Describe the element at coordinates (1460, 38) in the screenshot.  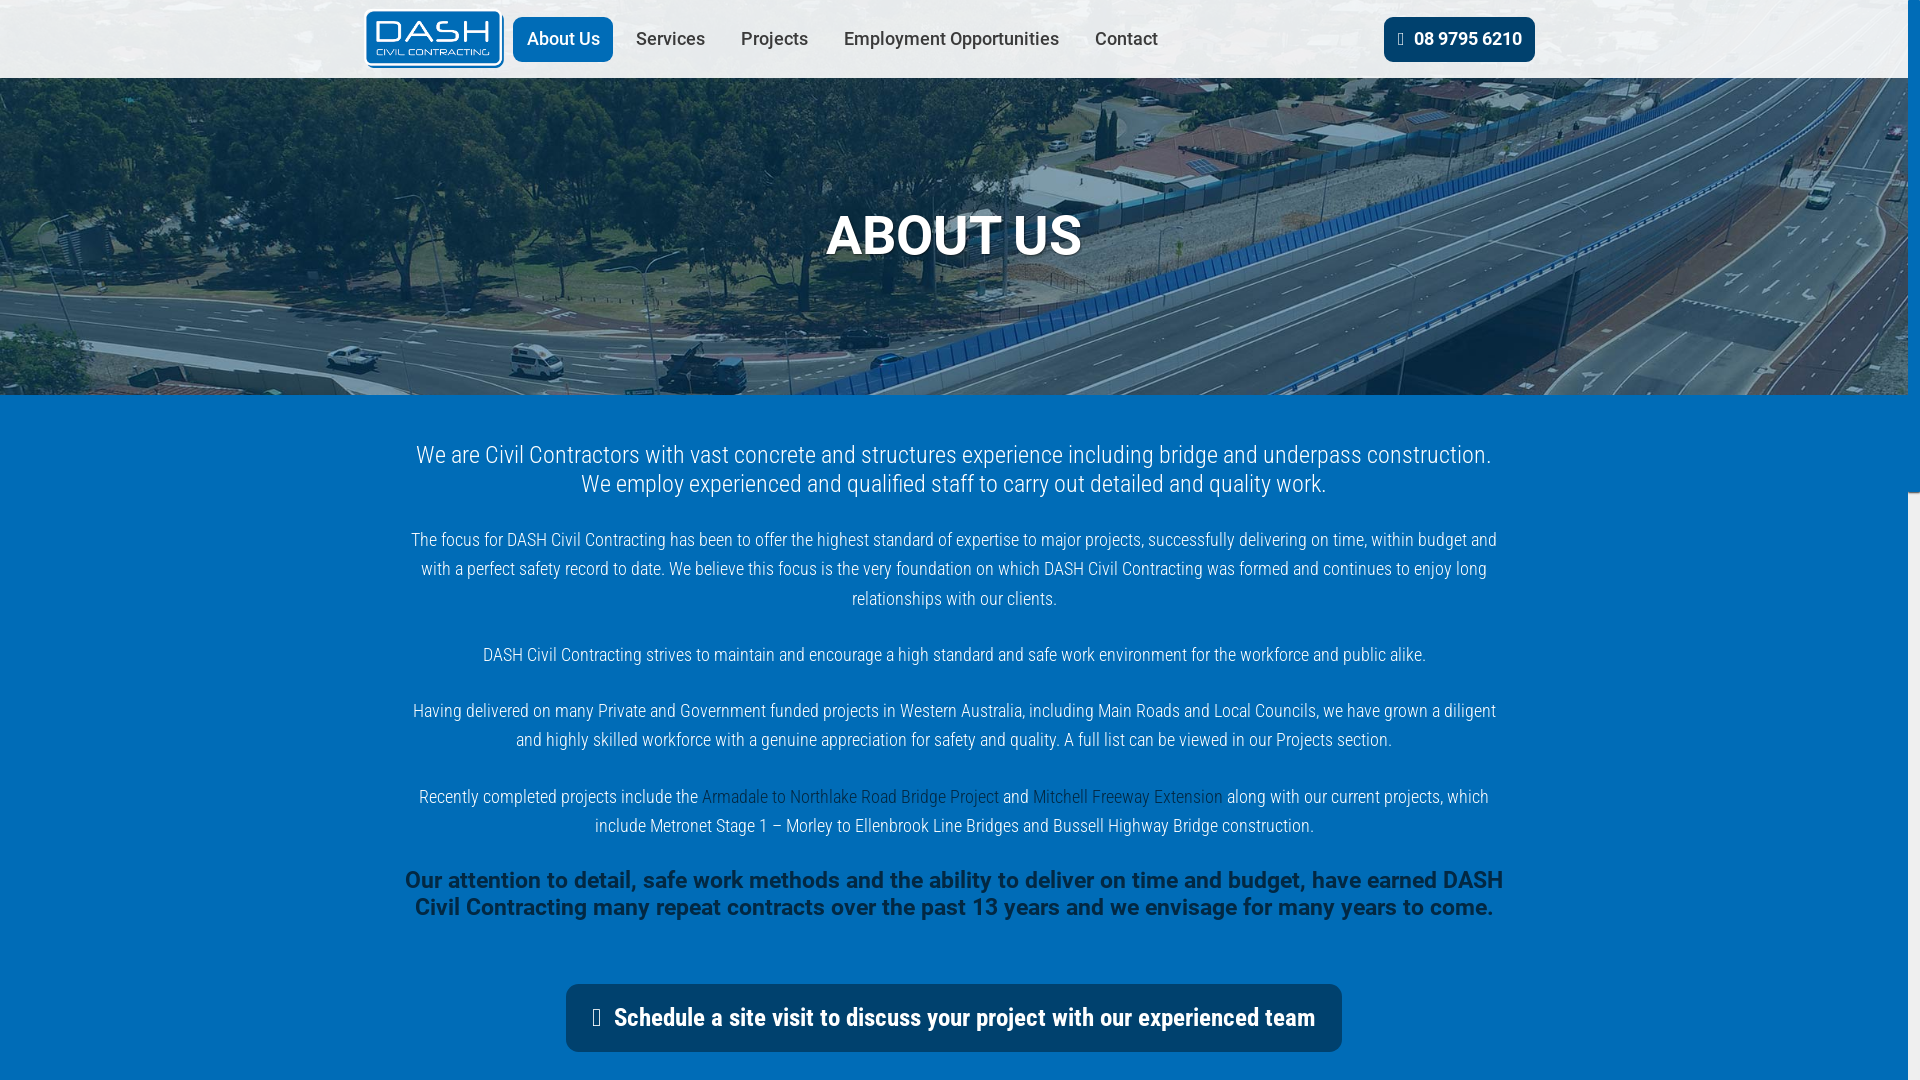
I see `08 9795 6210` at that location.